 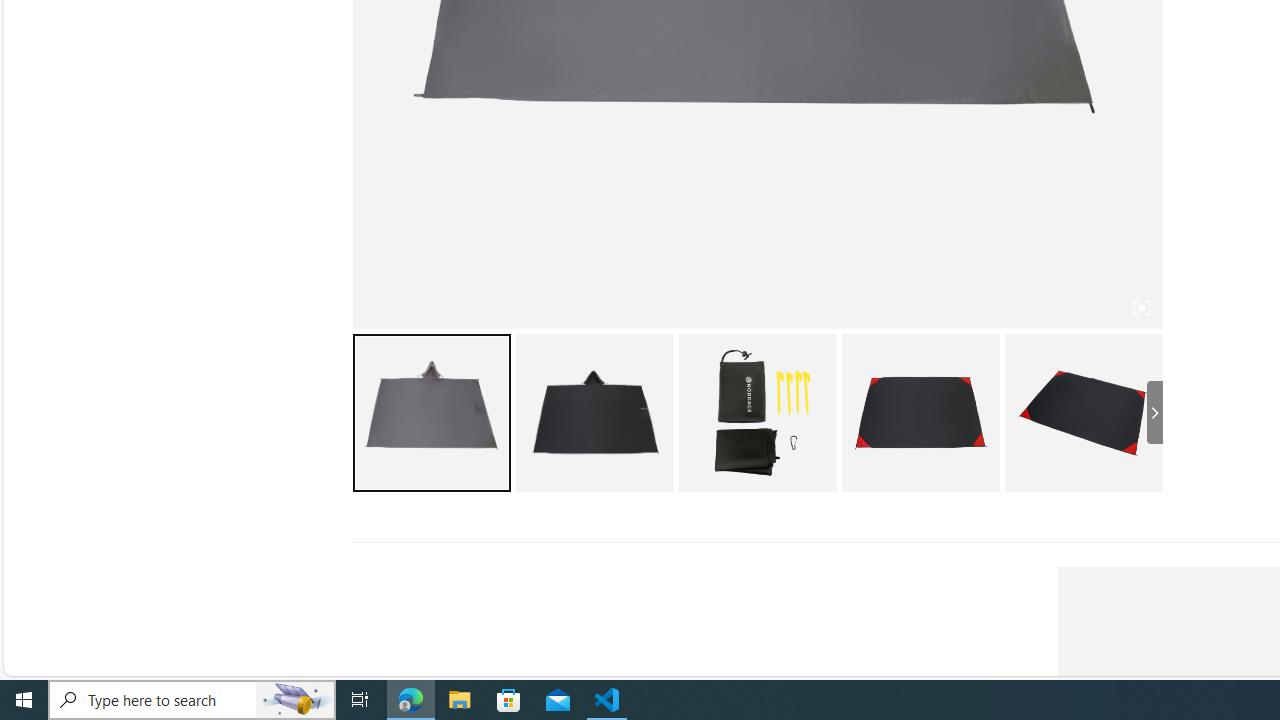 What do you see at coordinates (1140, 307) in the screenshot?
I see `Class: iconic-woothumbs-fullscreen` at bounding box center [1140, 307].